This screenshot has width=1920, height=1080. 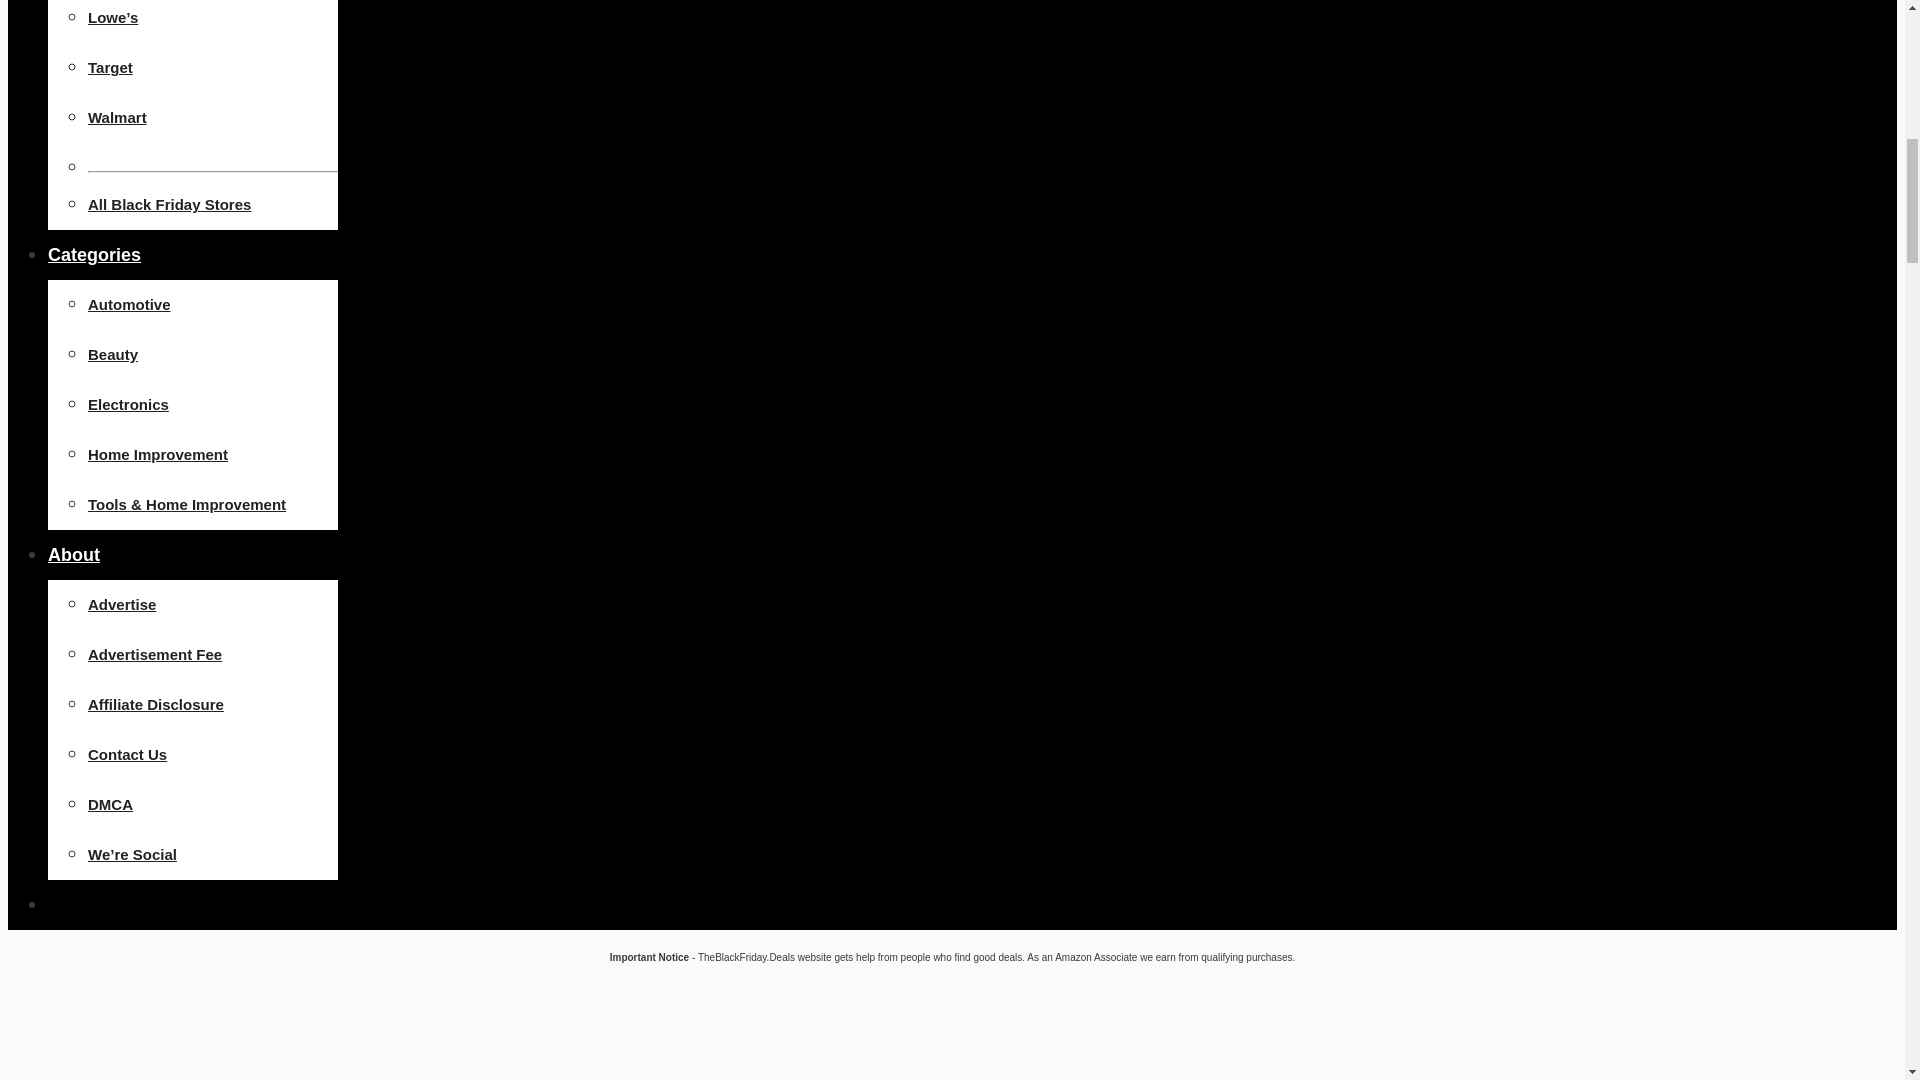 I want to click on Beauty, so click(x=113, y=354).